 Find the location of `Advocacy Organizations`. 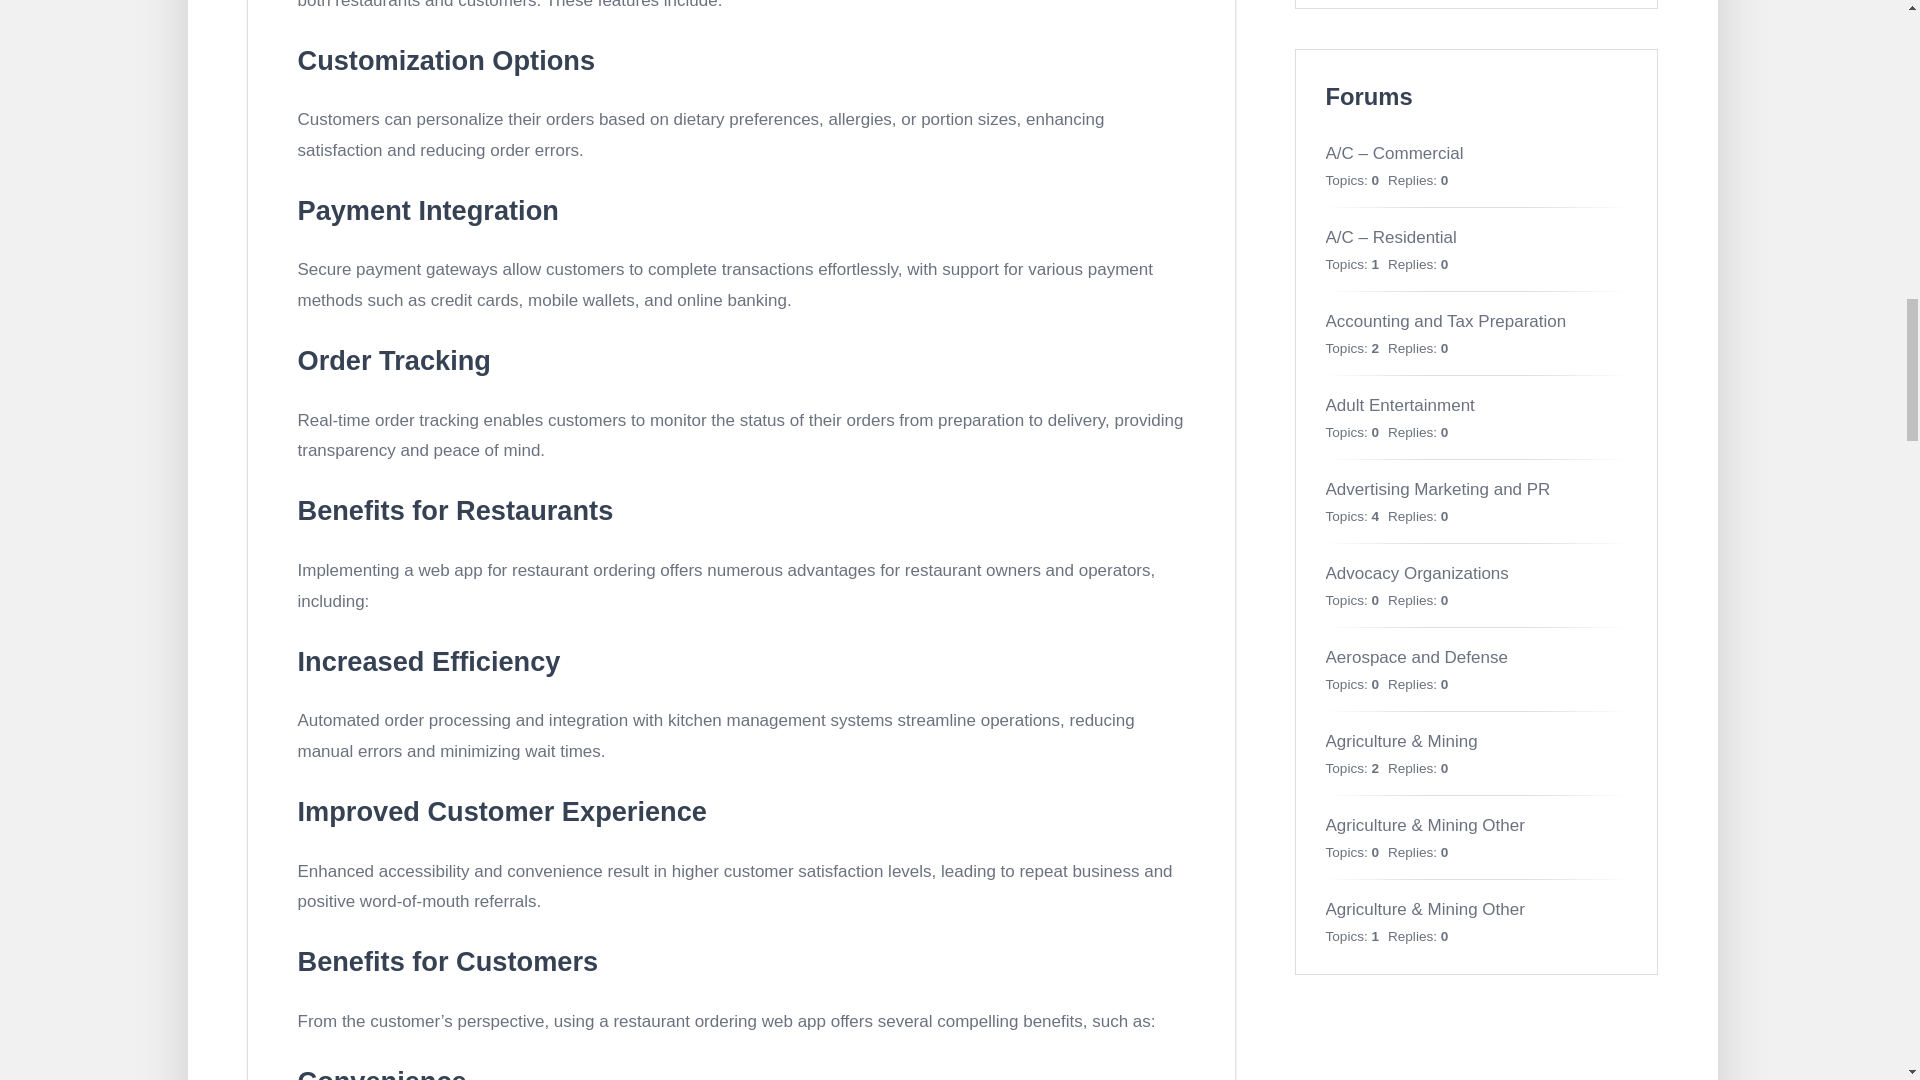

Advocacy Organizations is located at coordinates (1418, 573).